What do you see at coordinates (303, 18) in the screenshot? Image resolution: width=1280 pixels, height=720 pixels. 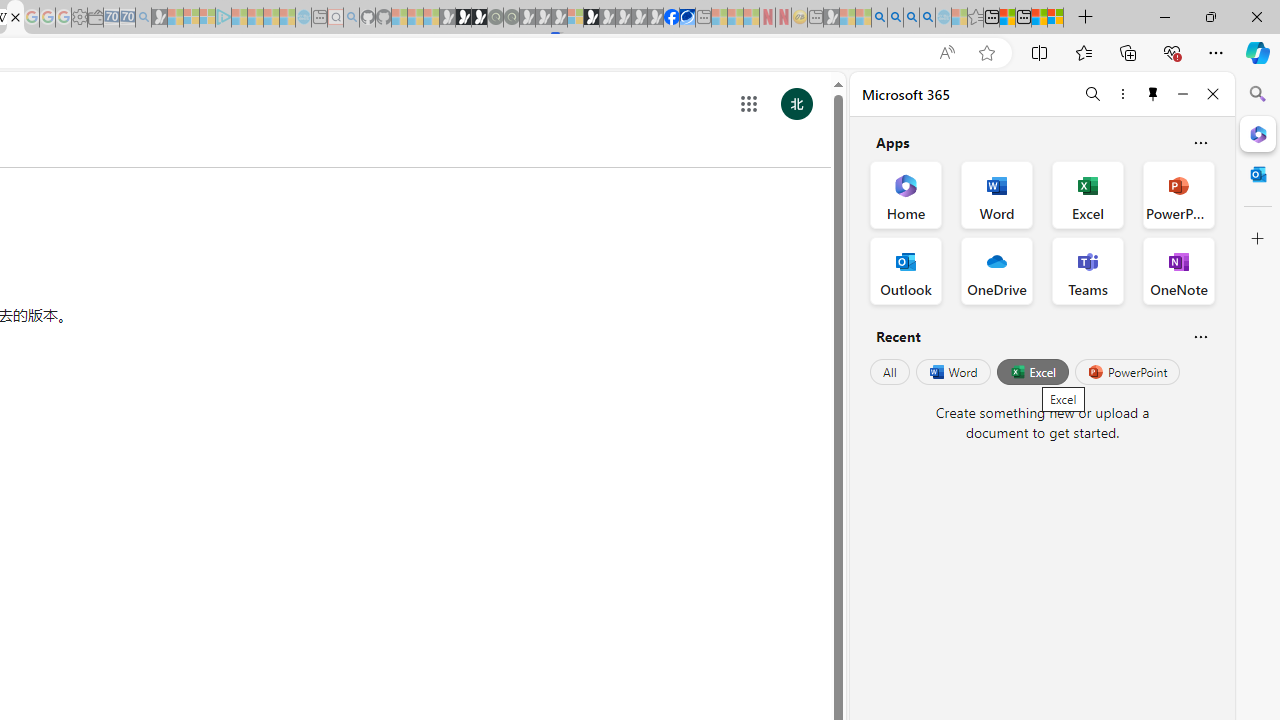 I see `Home | Sky Blue Bikes - Sky Blue Bikes - Sleeping` at bounding box center [303, 18].